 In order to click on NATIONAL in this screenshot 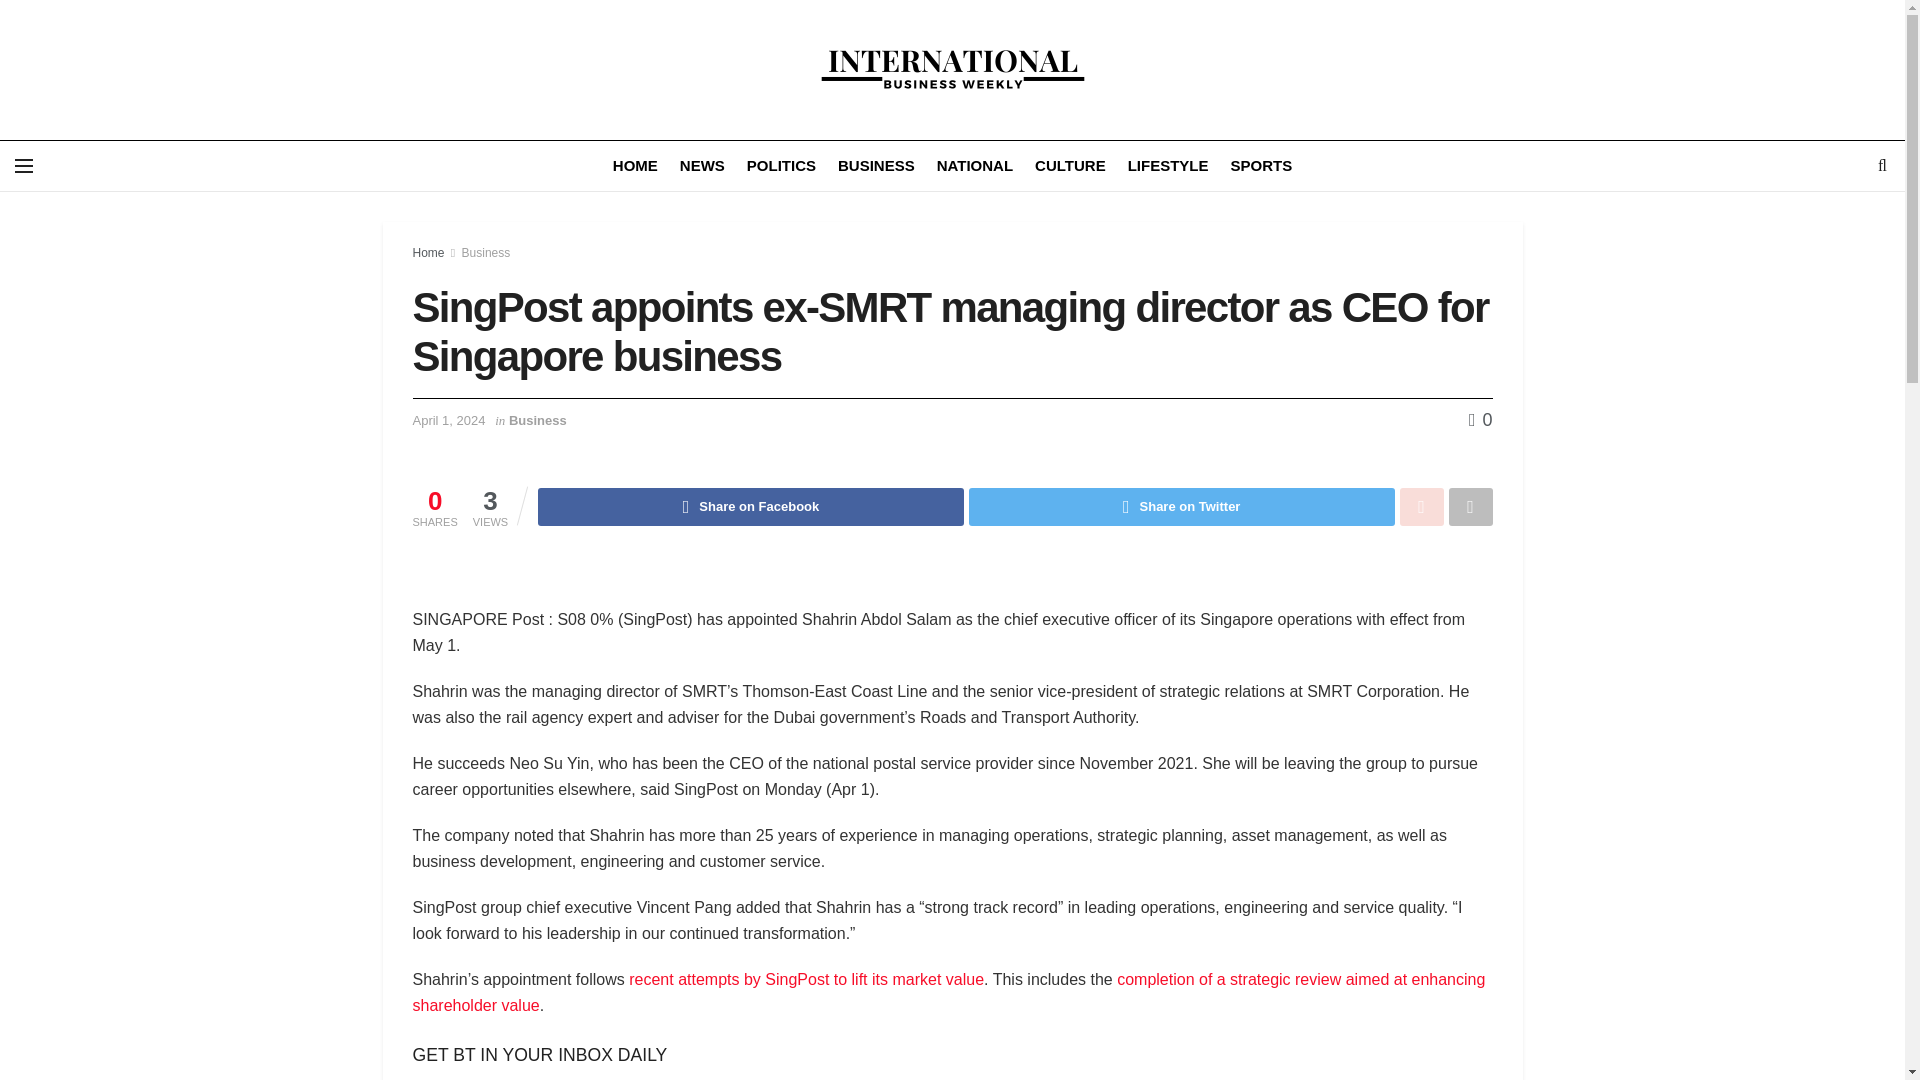, I will do `click(974, 166)`.